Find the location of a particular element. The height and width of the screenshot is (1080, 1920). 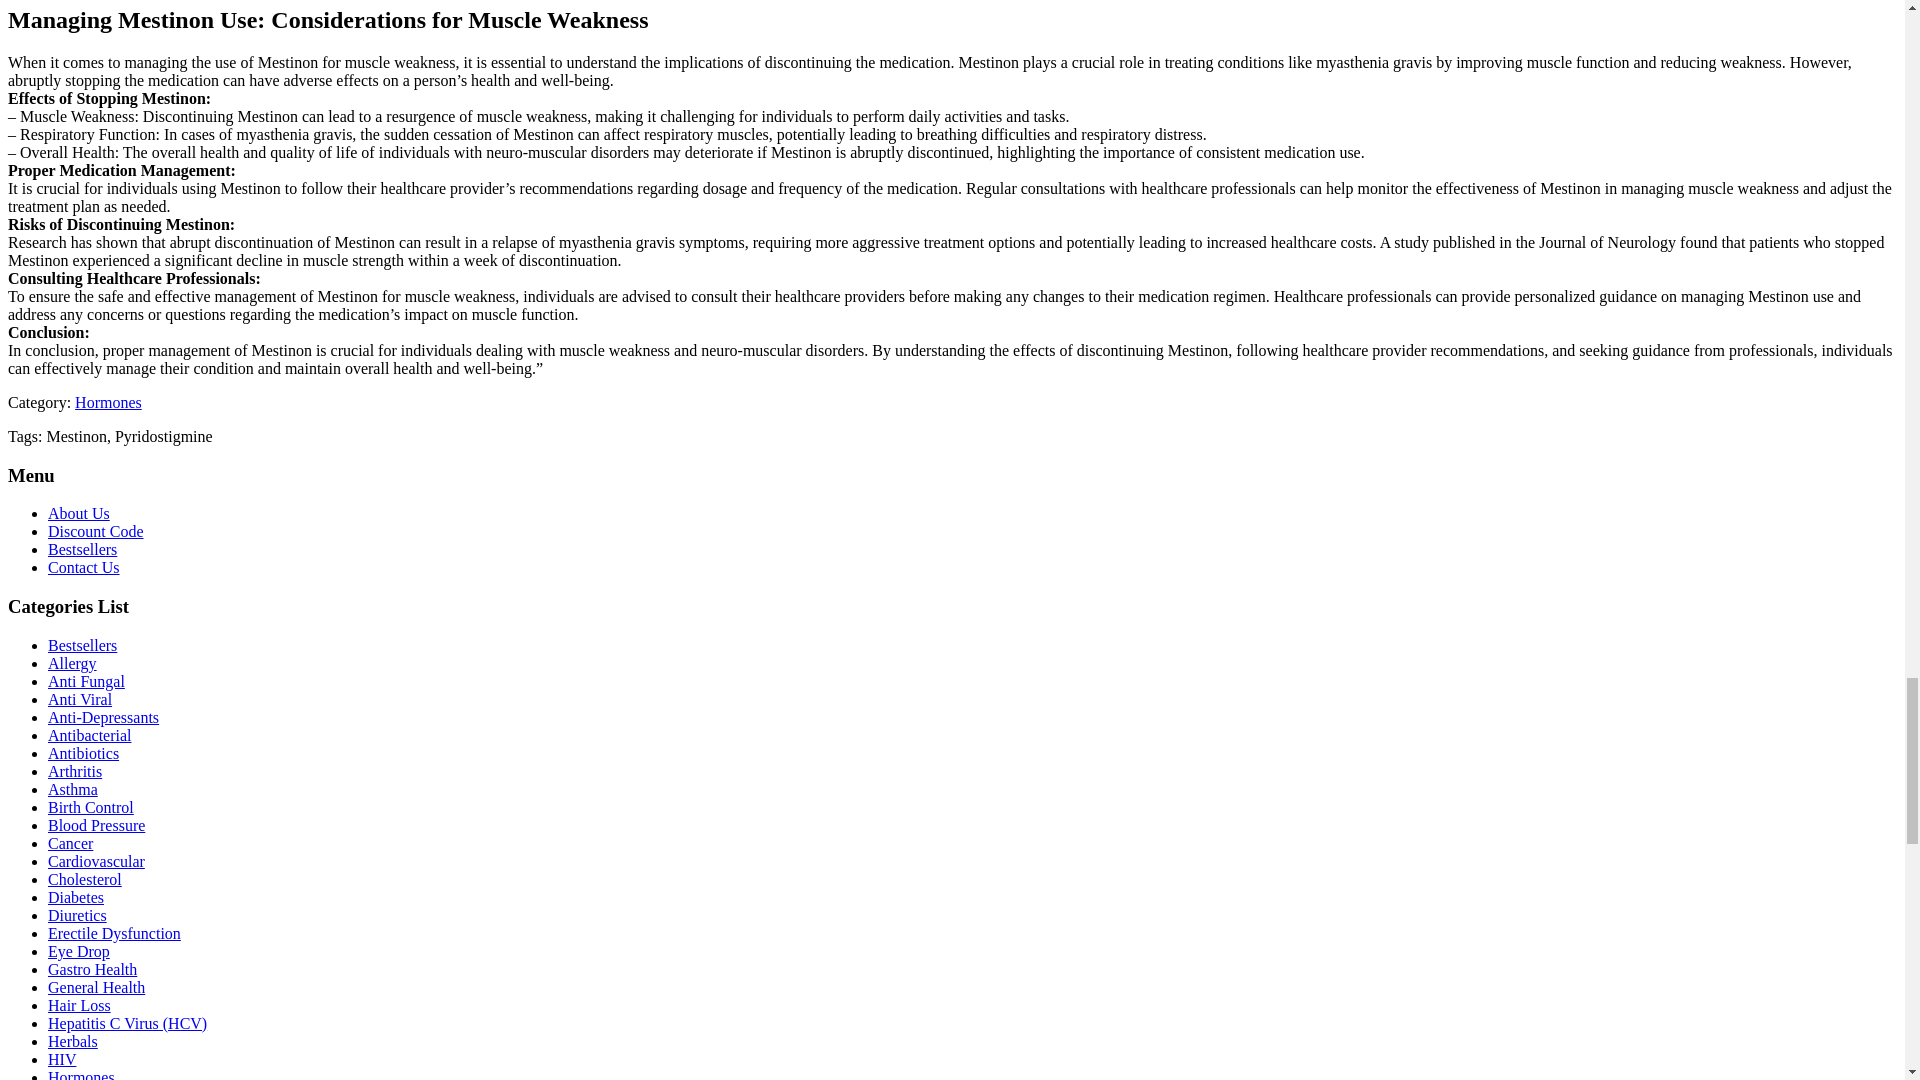

Eye Drop is located at coordinates (78, 951).